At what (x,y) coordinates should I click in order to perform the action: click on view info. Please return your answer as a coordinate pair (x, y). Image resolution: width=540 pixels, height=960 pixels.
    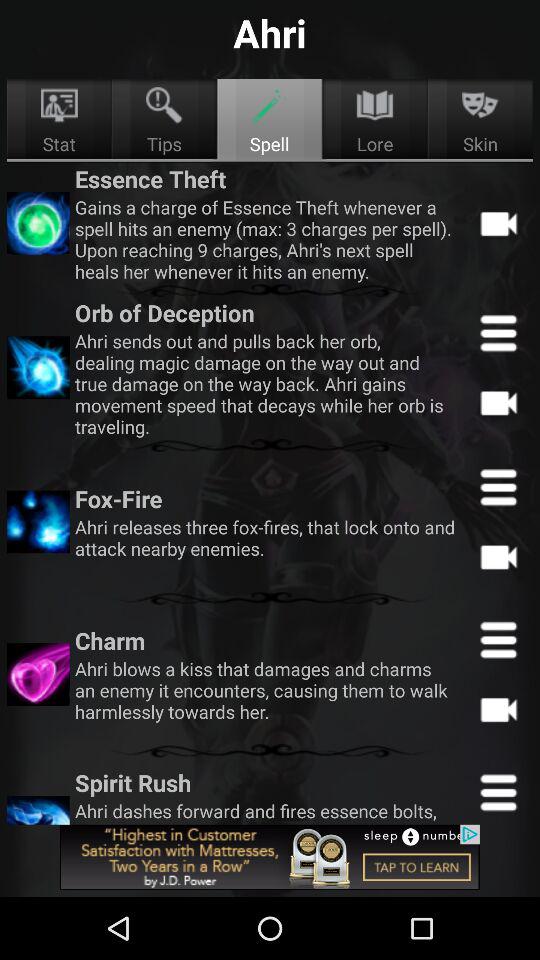
    Looking at the image, I should click on (498, 639).